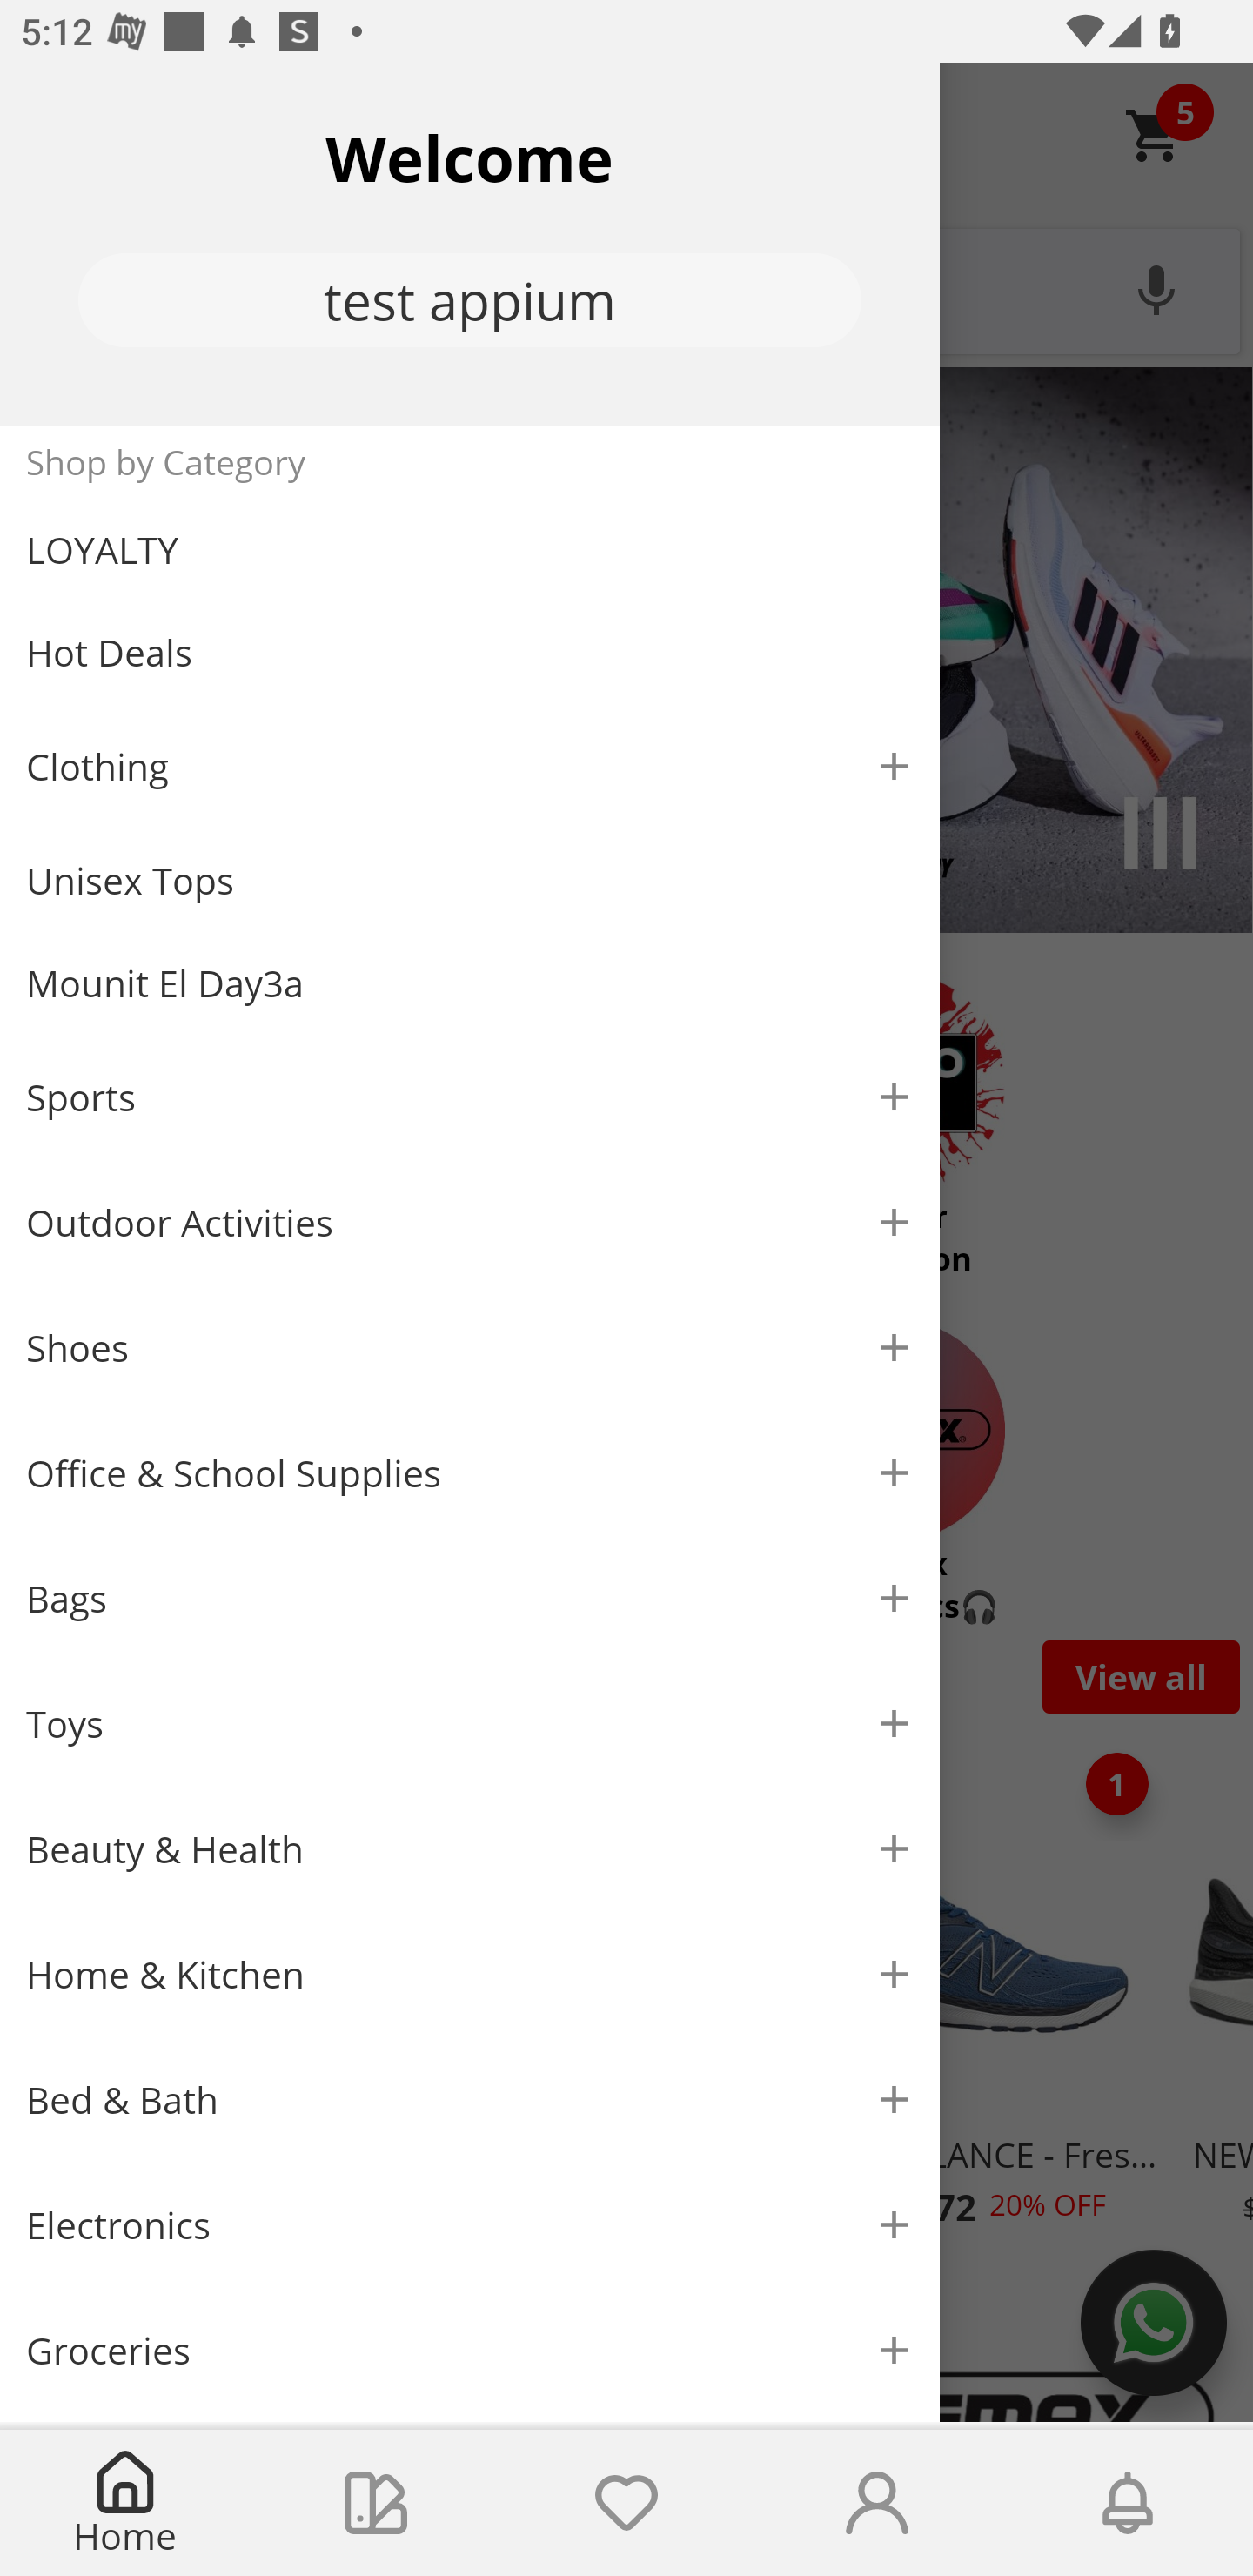  What do you see at coordinates (470, 2225) in the screenshot?
I see `Electronics` at bounding box center [470, 2225].